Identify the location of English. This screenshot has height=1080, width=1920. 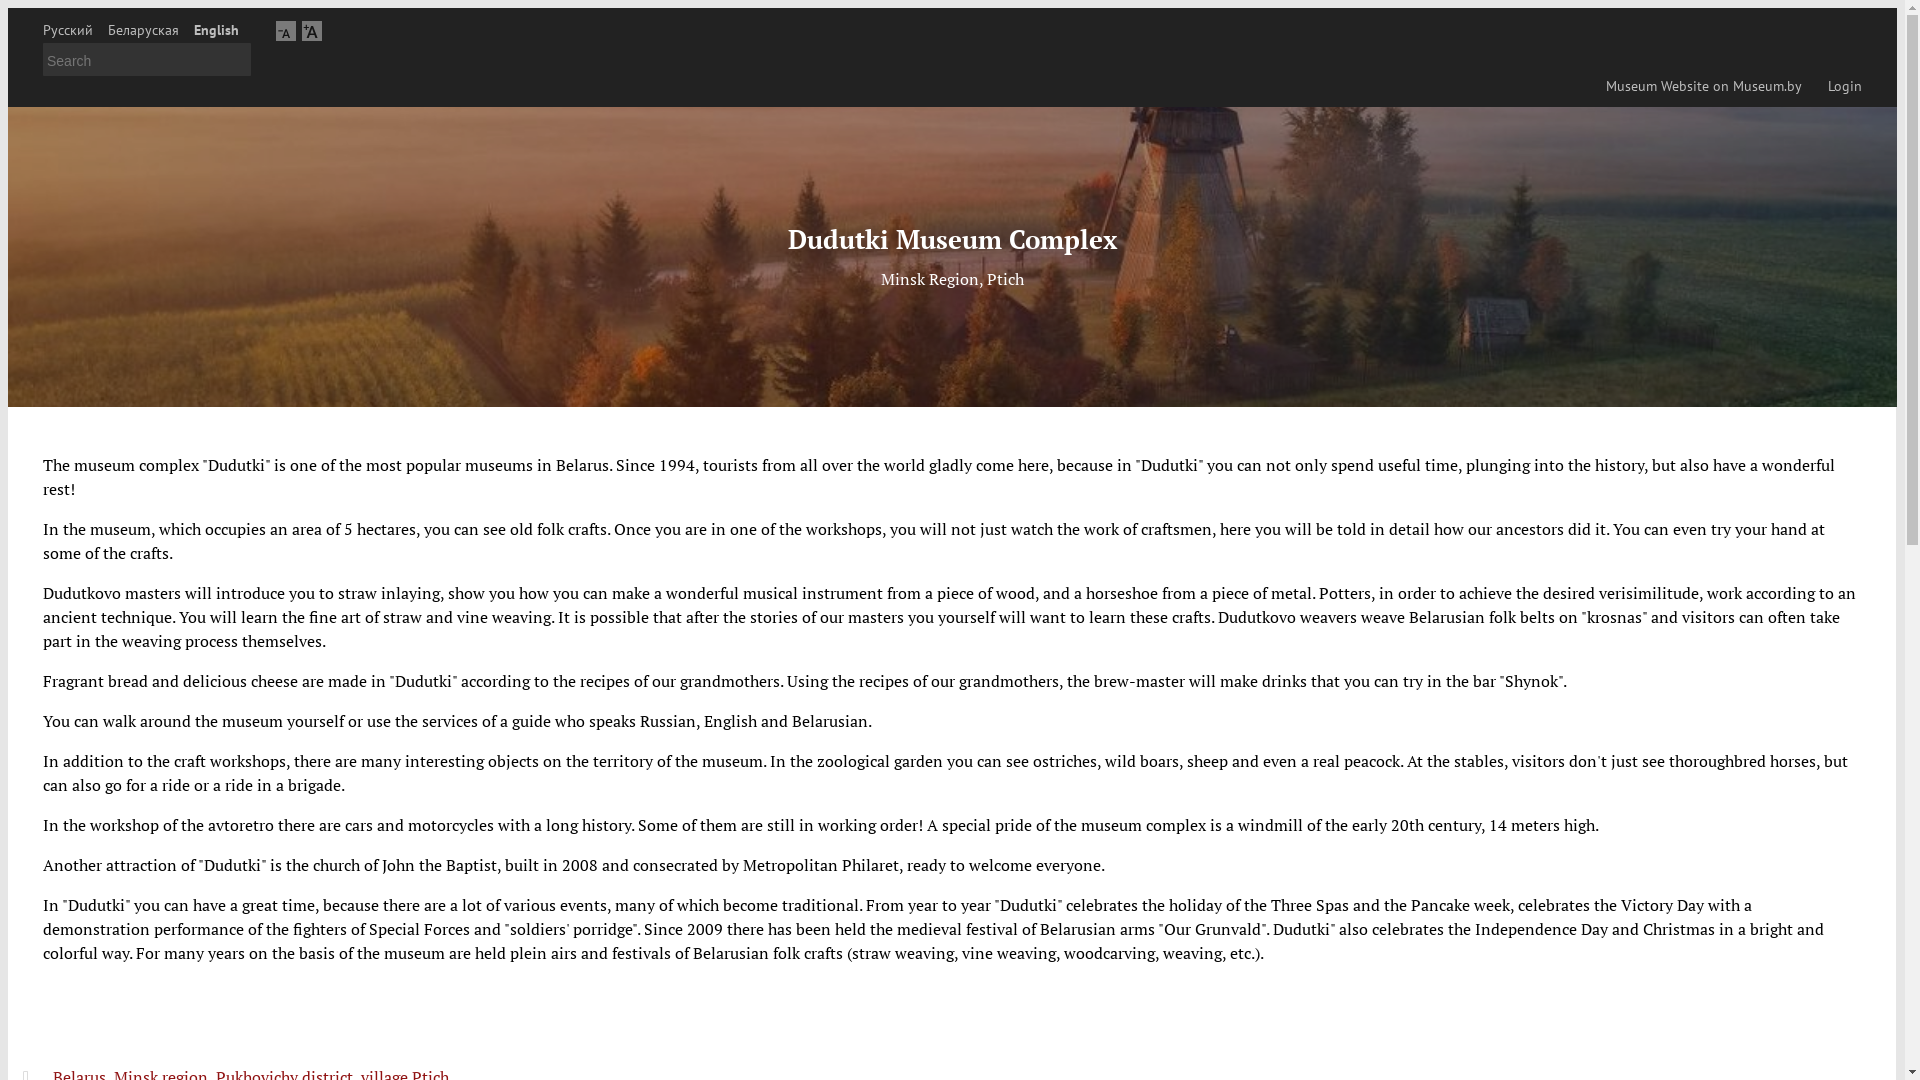
(216, 30).